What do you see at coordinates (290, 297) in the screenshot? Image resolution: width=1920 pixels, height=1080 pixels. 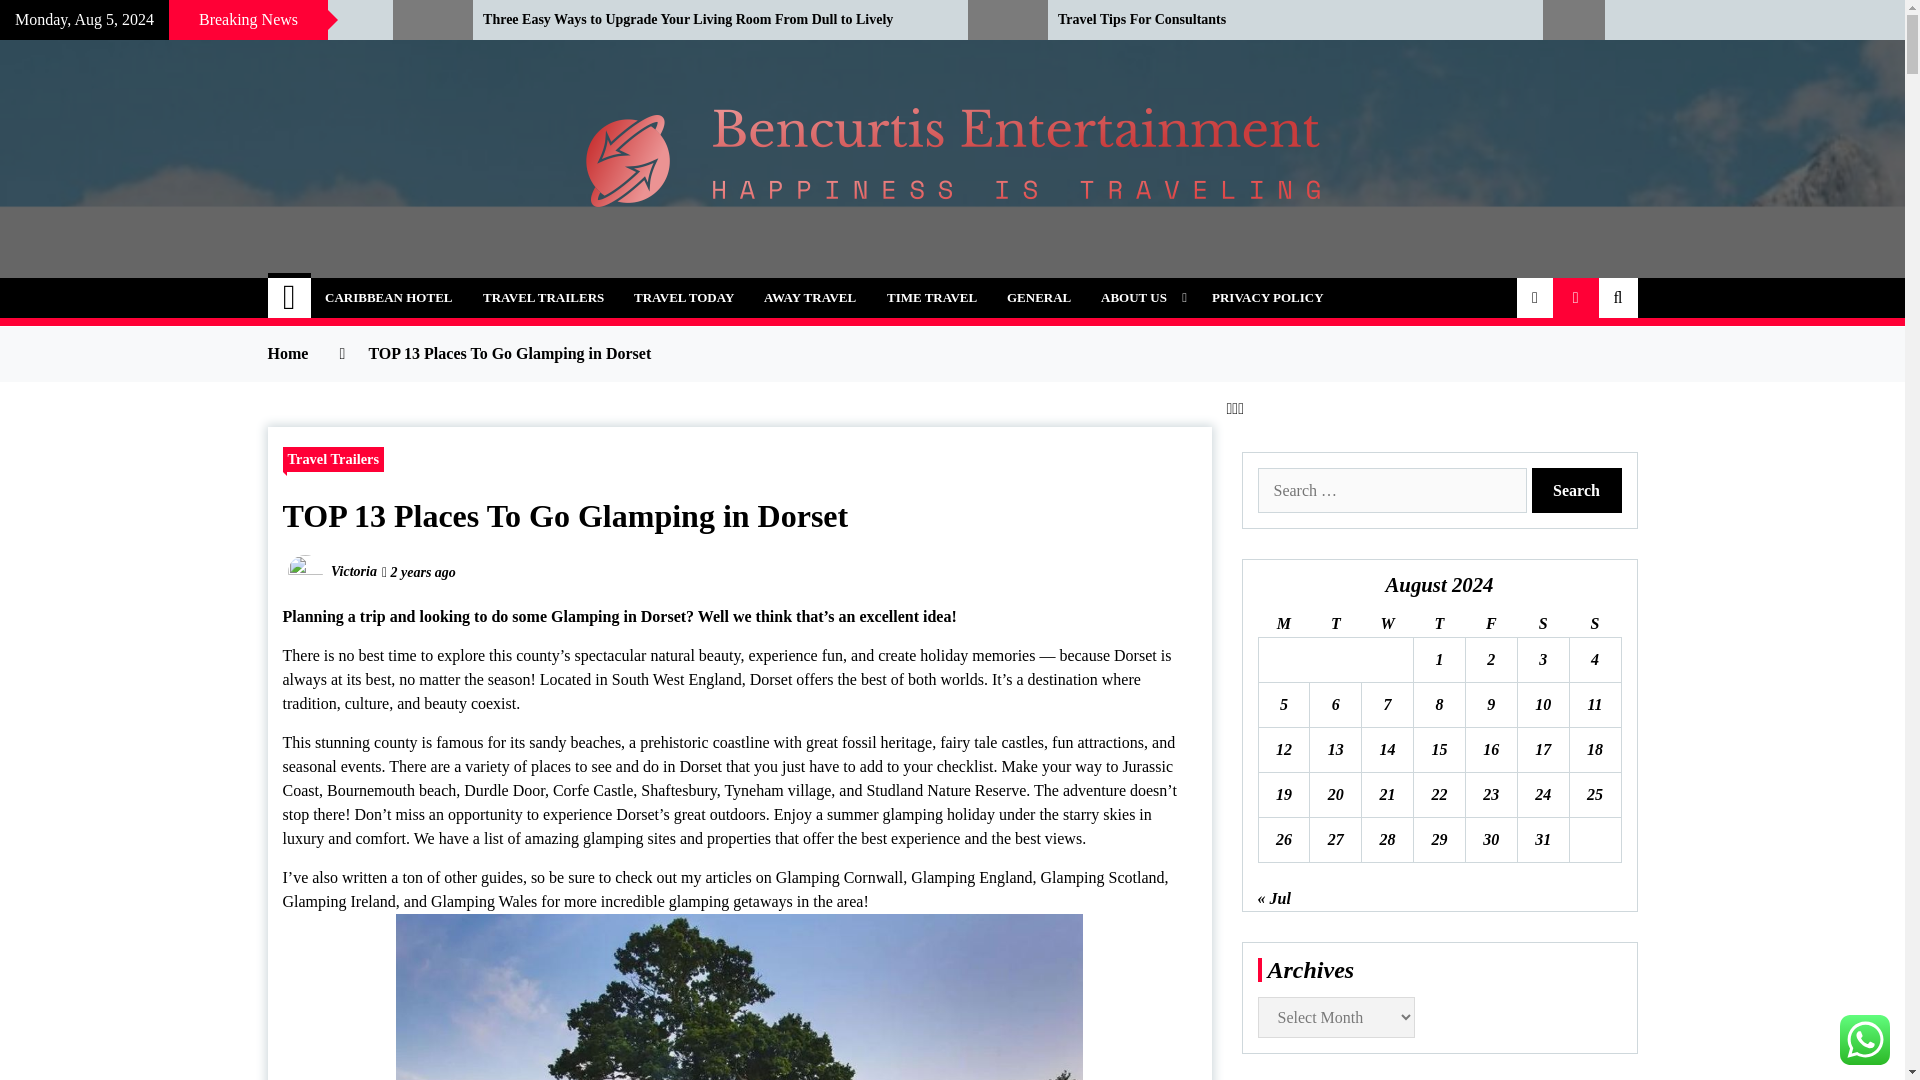 I see `Home` at bounding box center [290, 297].